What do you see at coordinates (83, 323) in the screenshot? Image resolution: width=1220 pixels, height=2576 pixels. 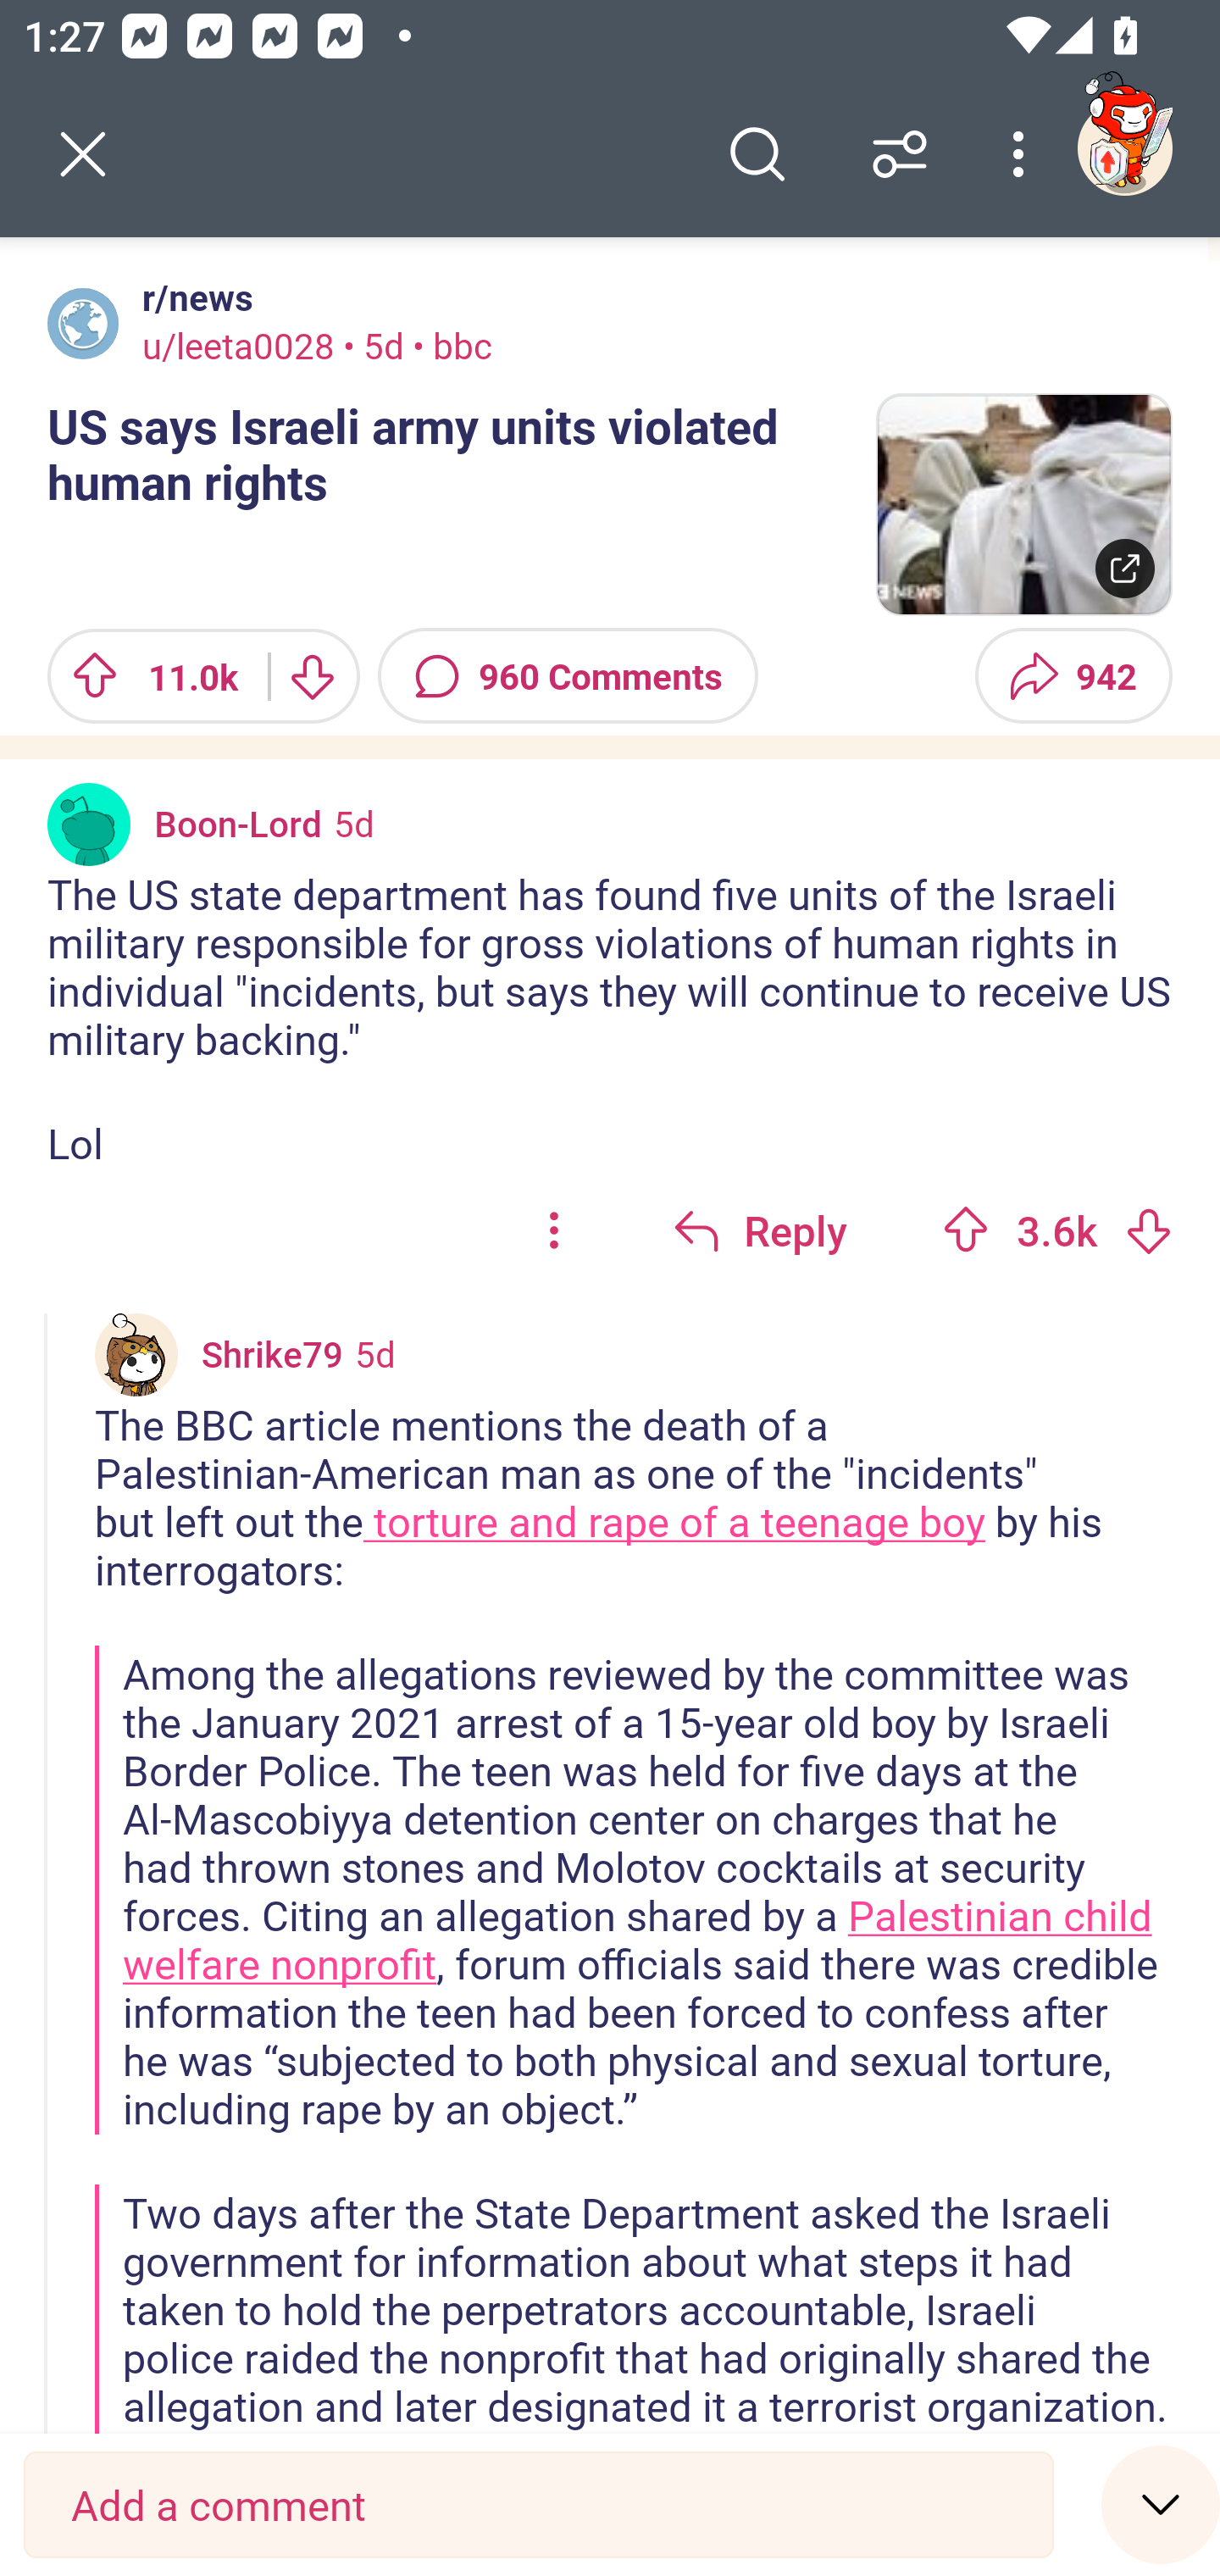 I see `Avatar` at bounding box center [83, 323].